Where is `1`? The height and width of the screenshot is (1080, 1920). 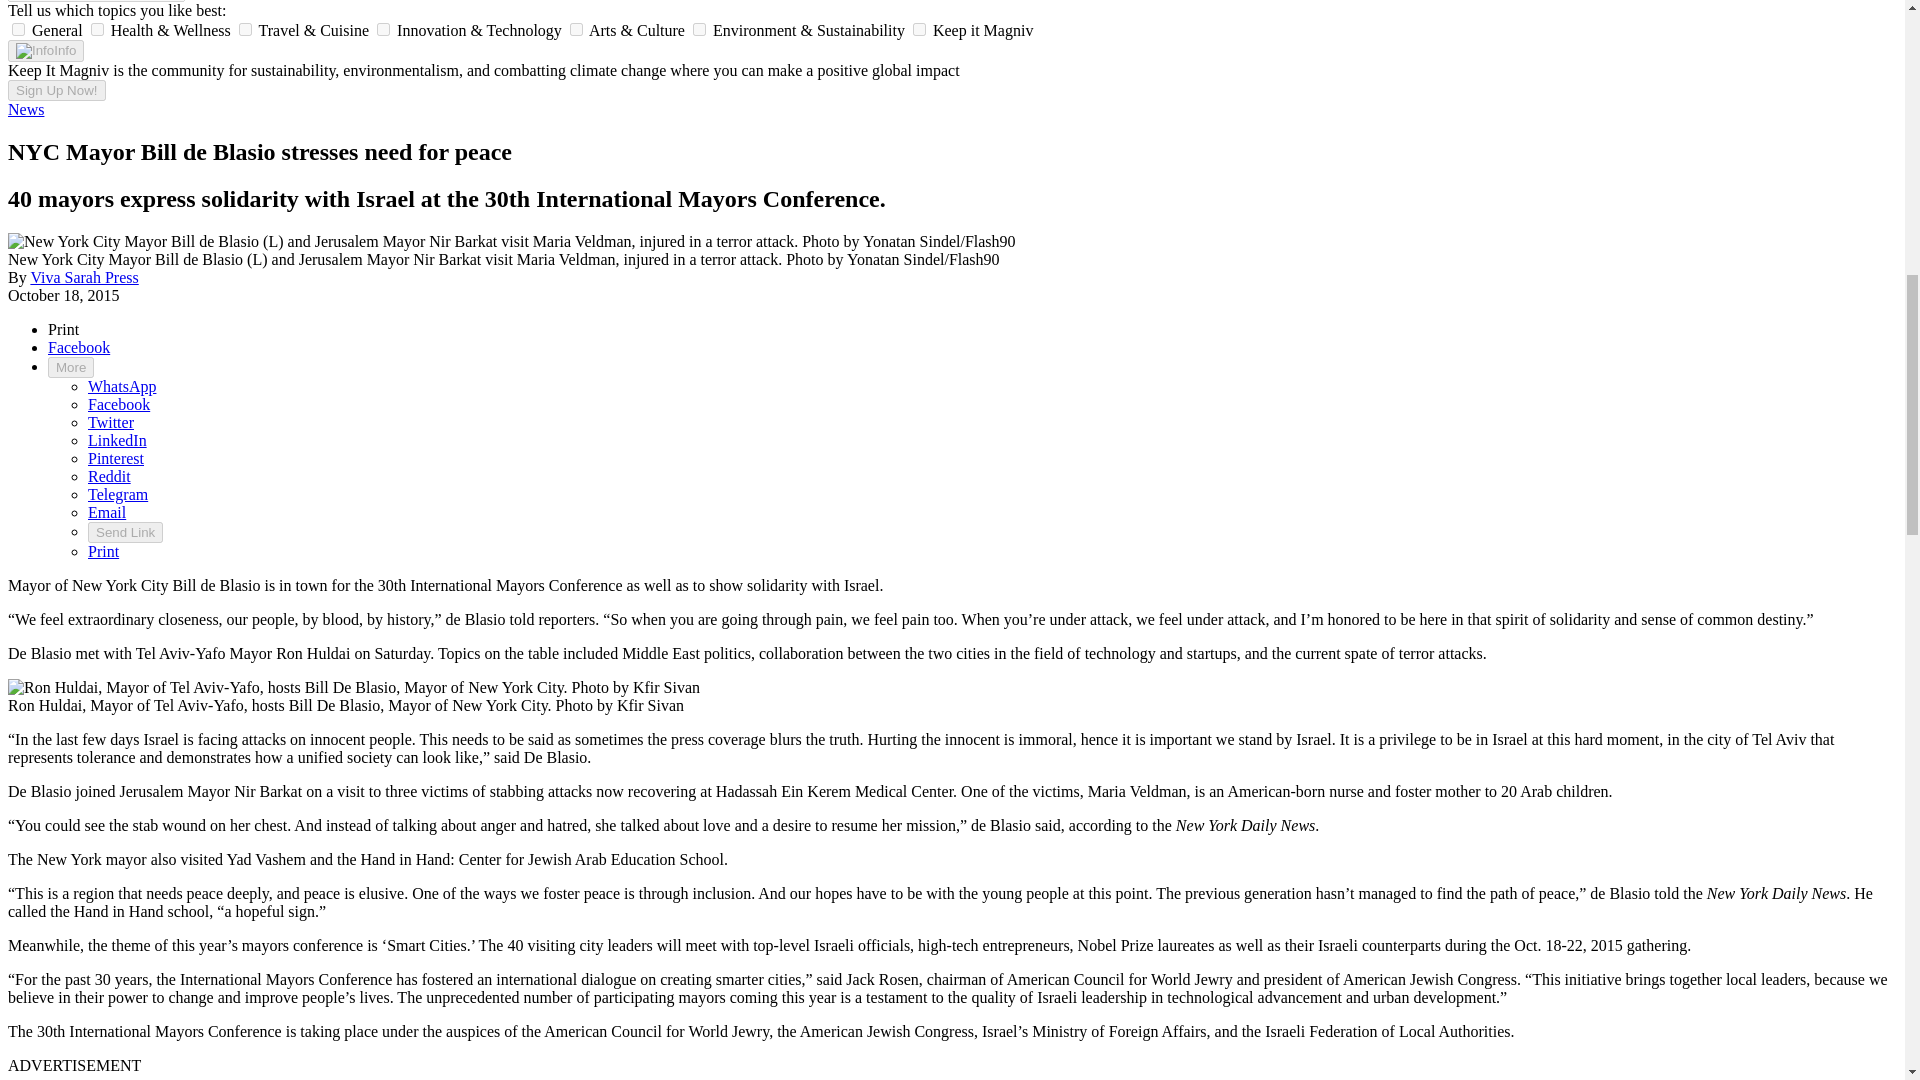
1 is located at coordinates (96, 28).